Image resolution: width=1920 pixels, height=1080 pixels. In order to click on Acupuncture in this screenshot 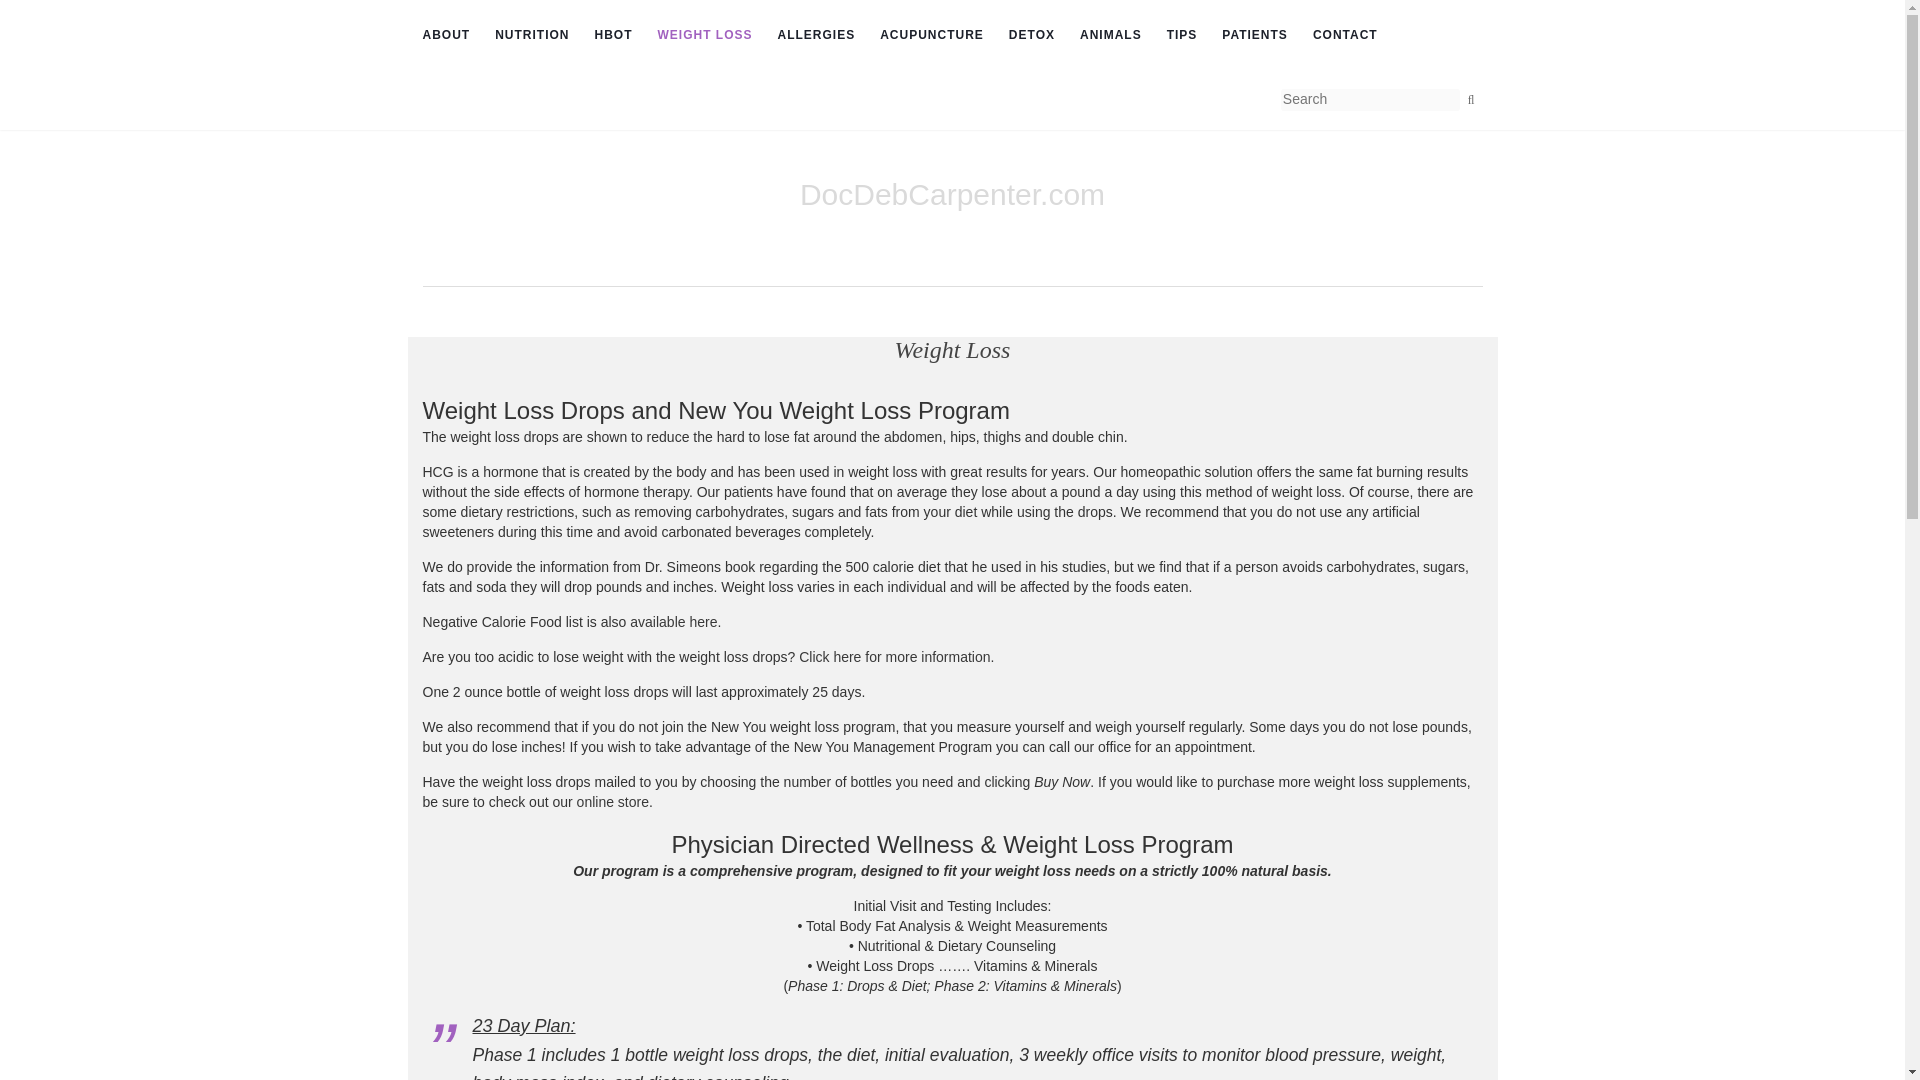, I will do `click(931, 36)`.